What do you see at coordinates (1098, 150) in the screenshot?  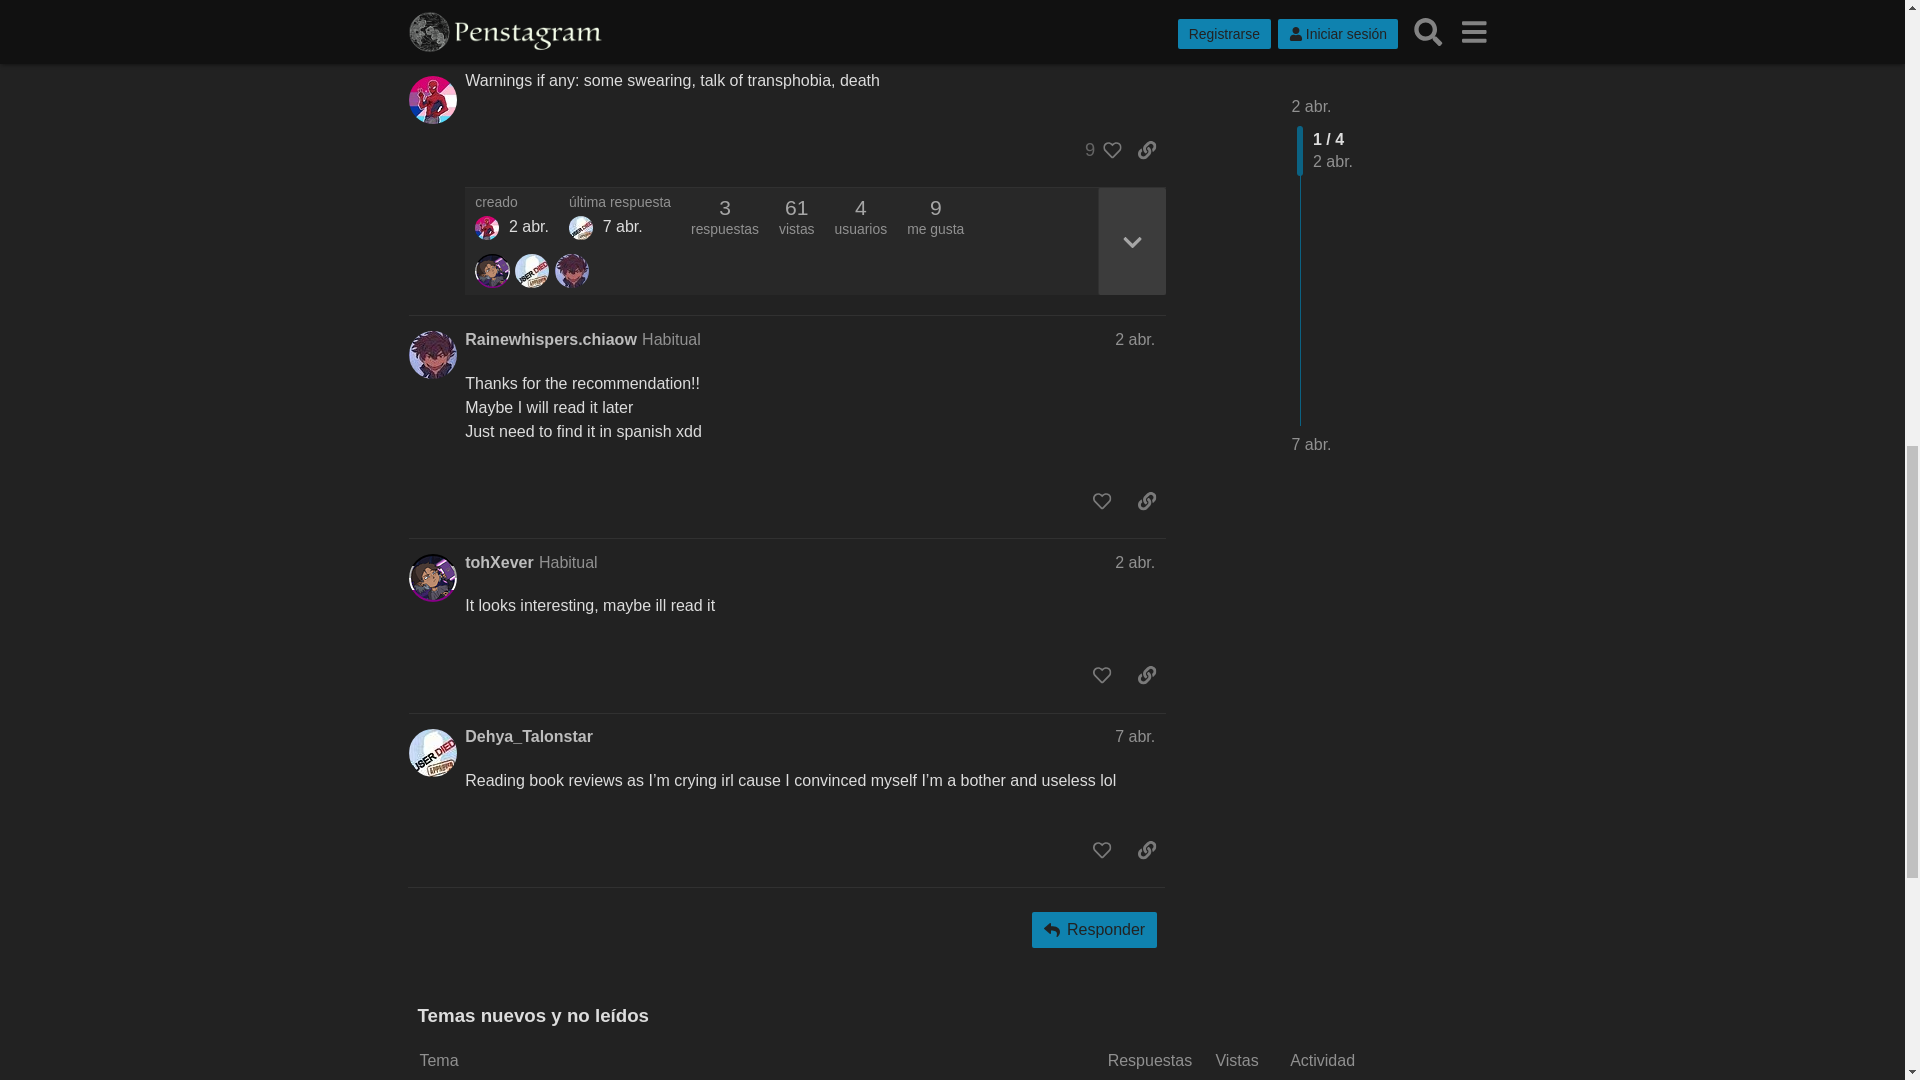 I see `9` at bounding box center [1098, 150].